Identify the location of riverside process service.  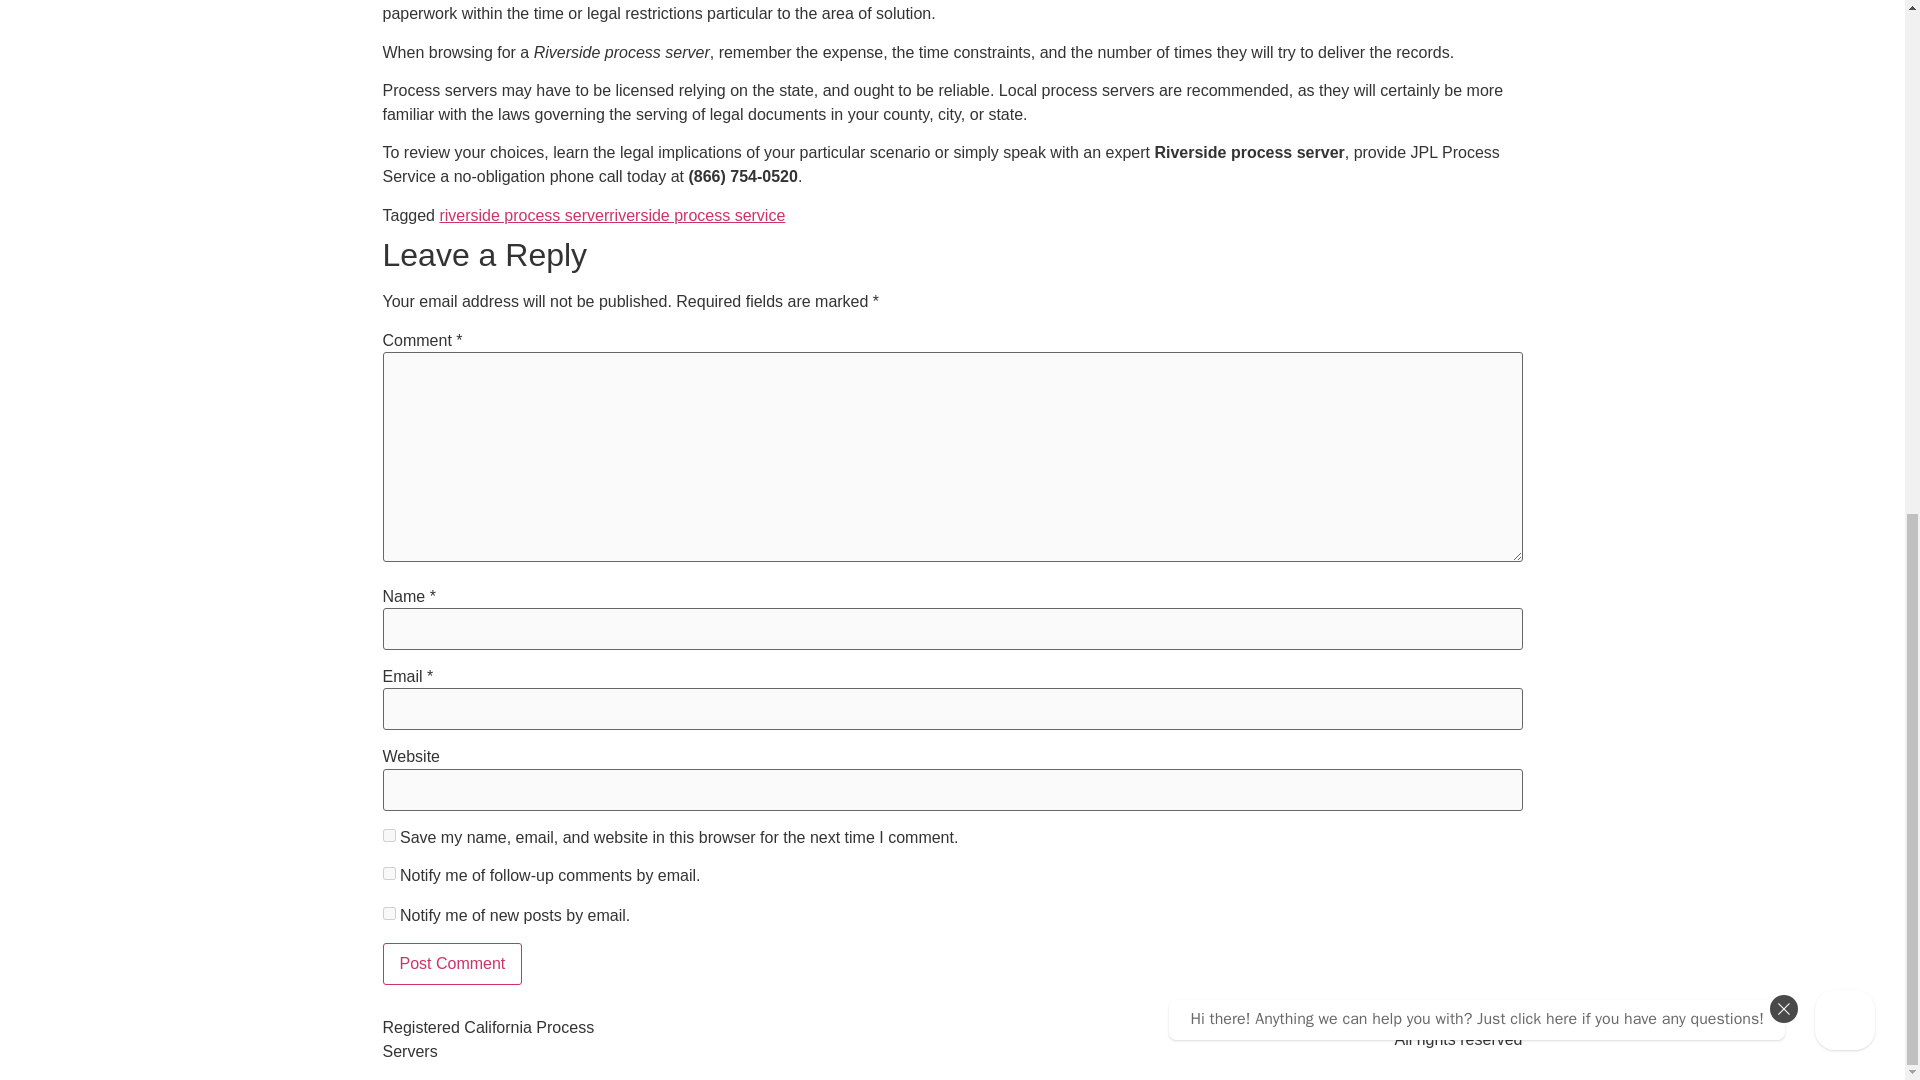
(696, 215).